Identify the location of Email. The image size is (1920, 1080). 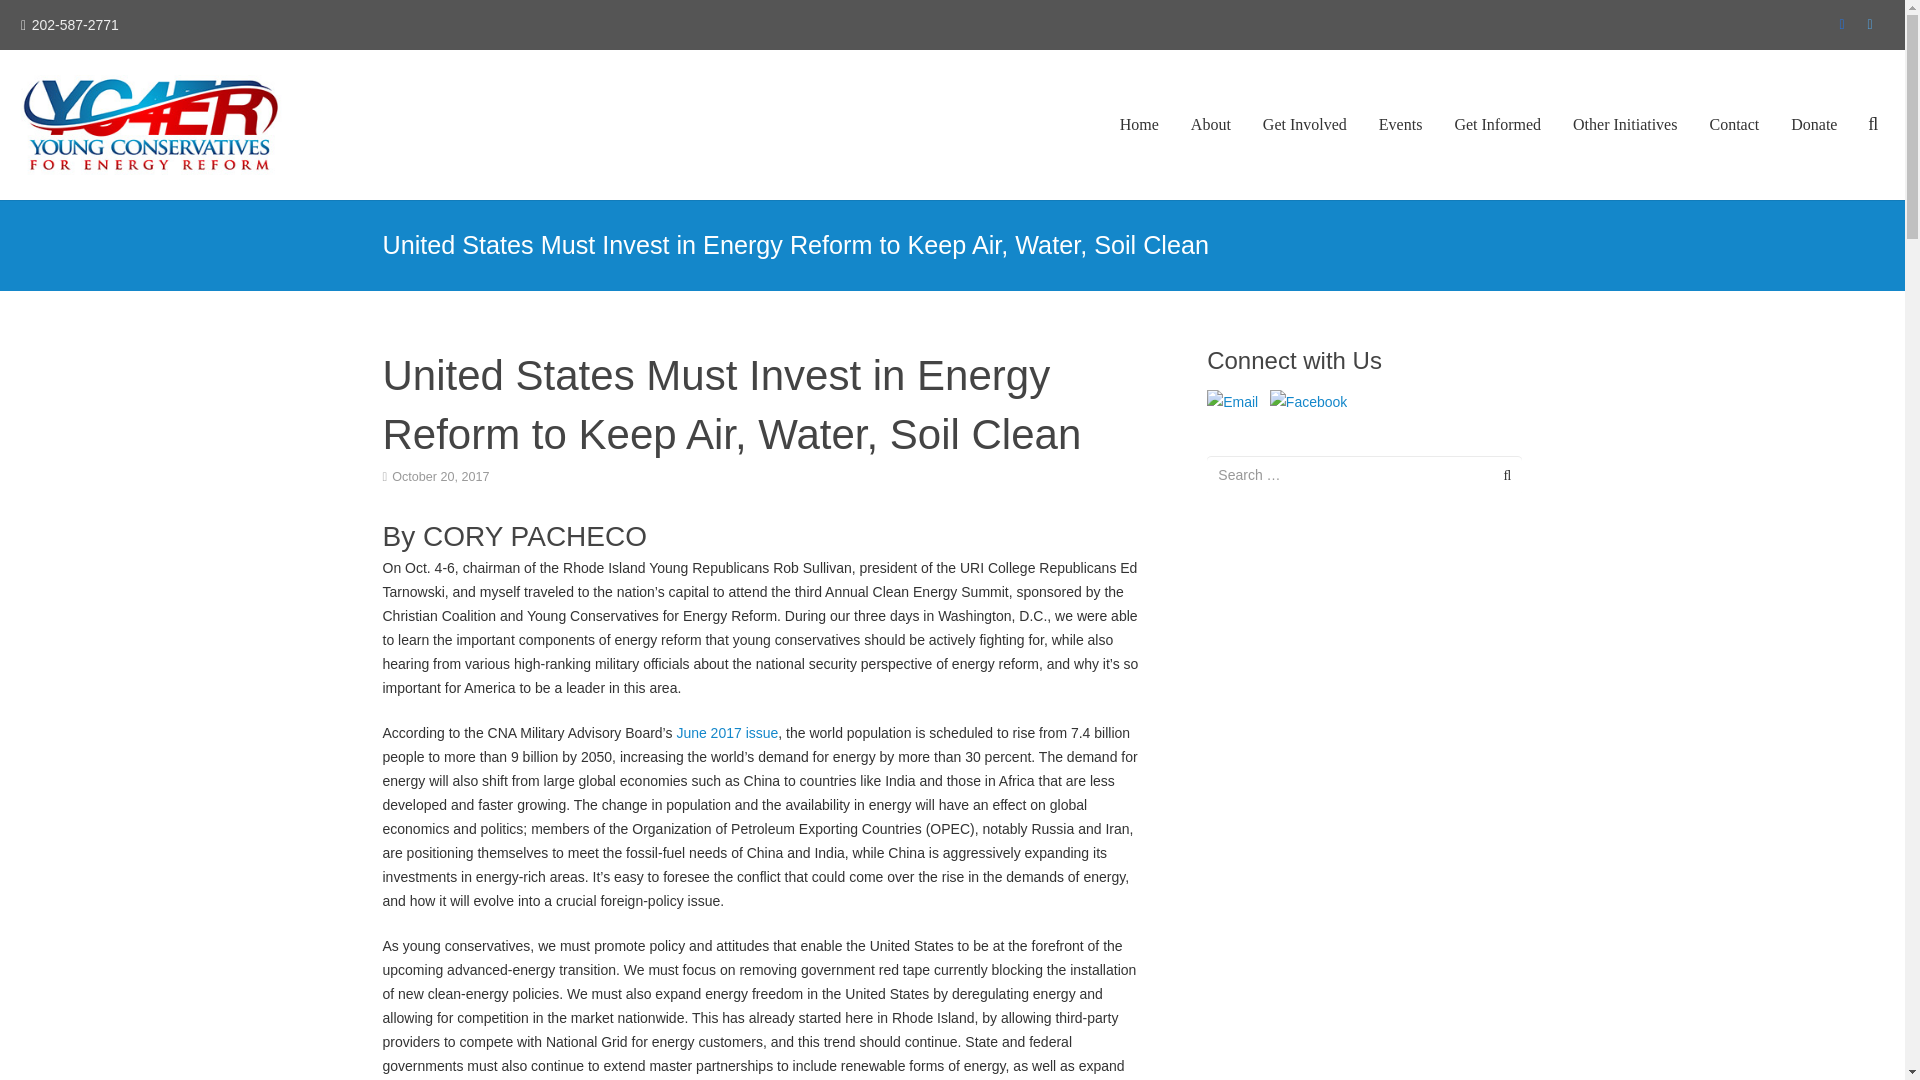
(1232, 401).